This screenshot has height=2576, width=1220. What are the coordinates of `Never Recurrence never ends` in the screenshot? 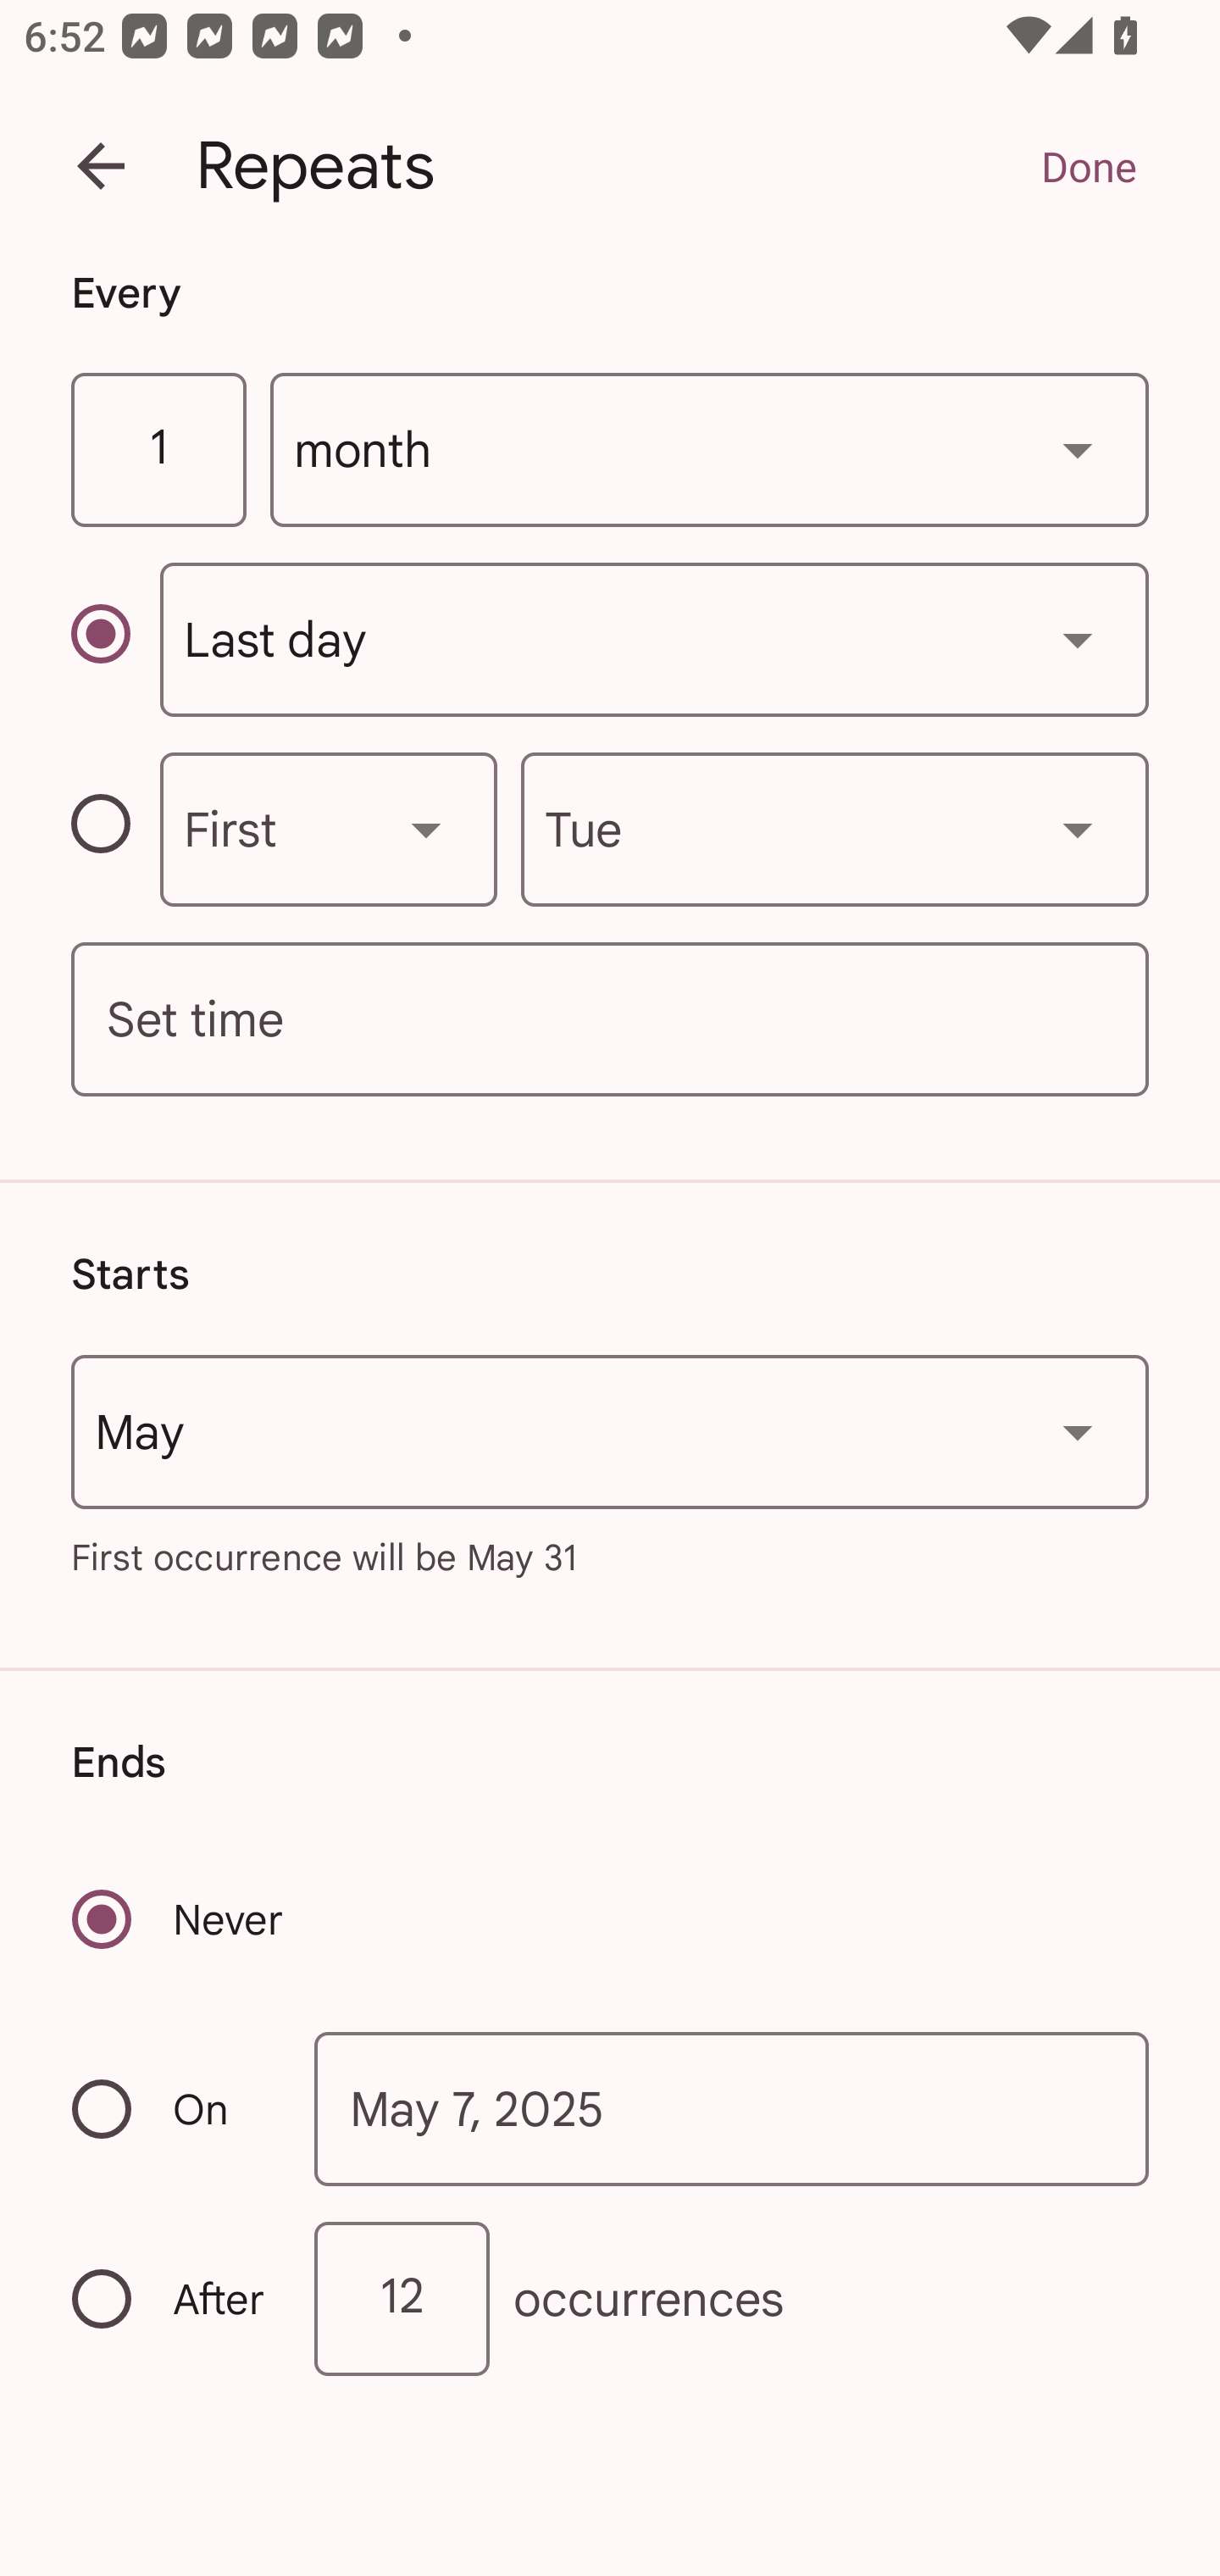 It's located at (180, 1918).